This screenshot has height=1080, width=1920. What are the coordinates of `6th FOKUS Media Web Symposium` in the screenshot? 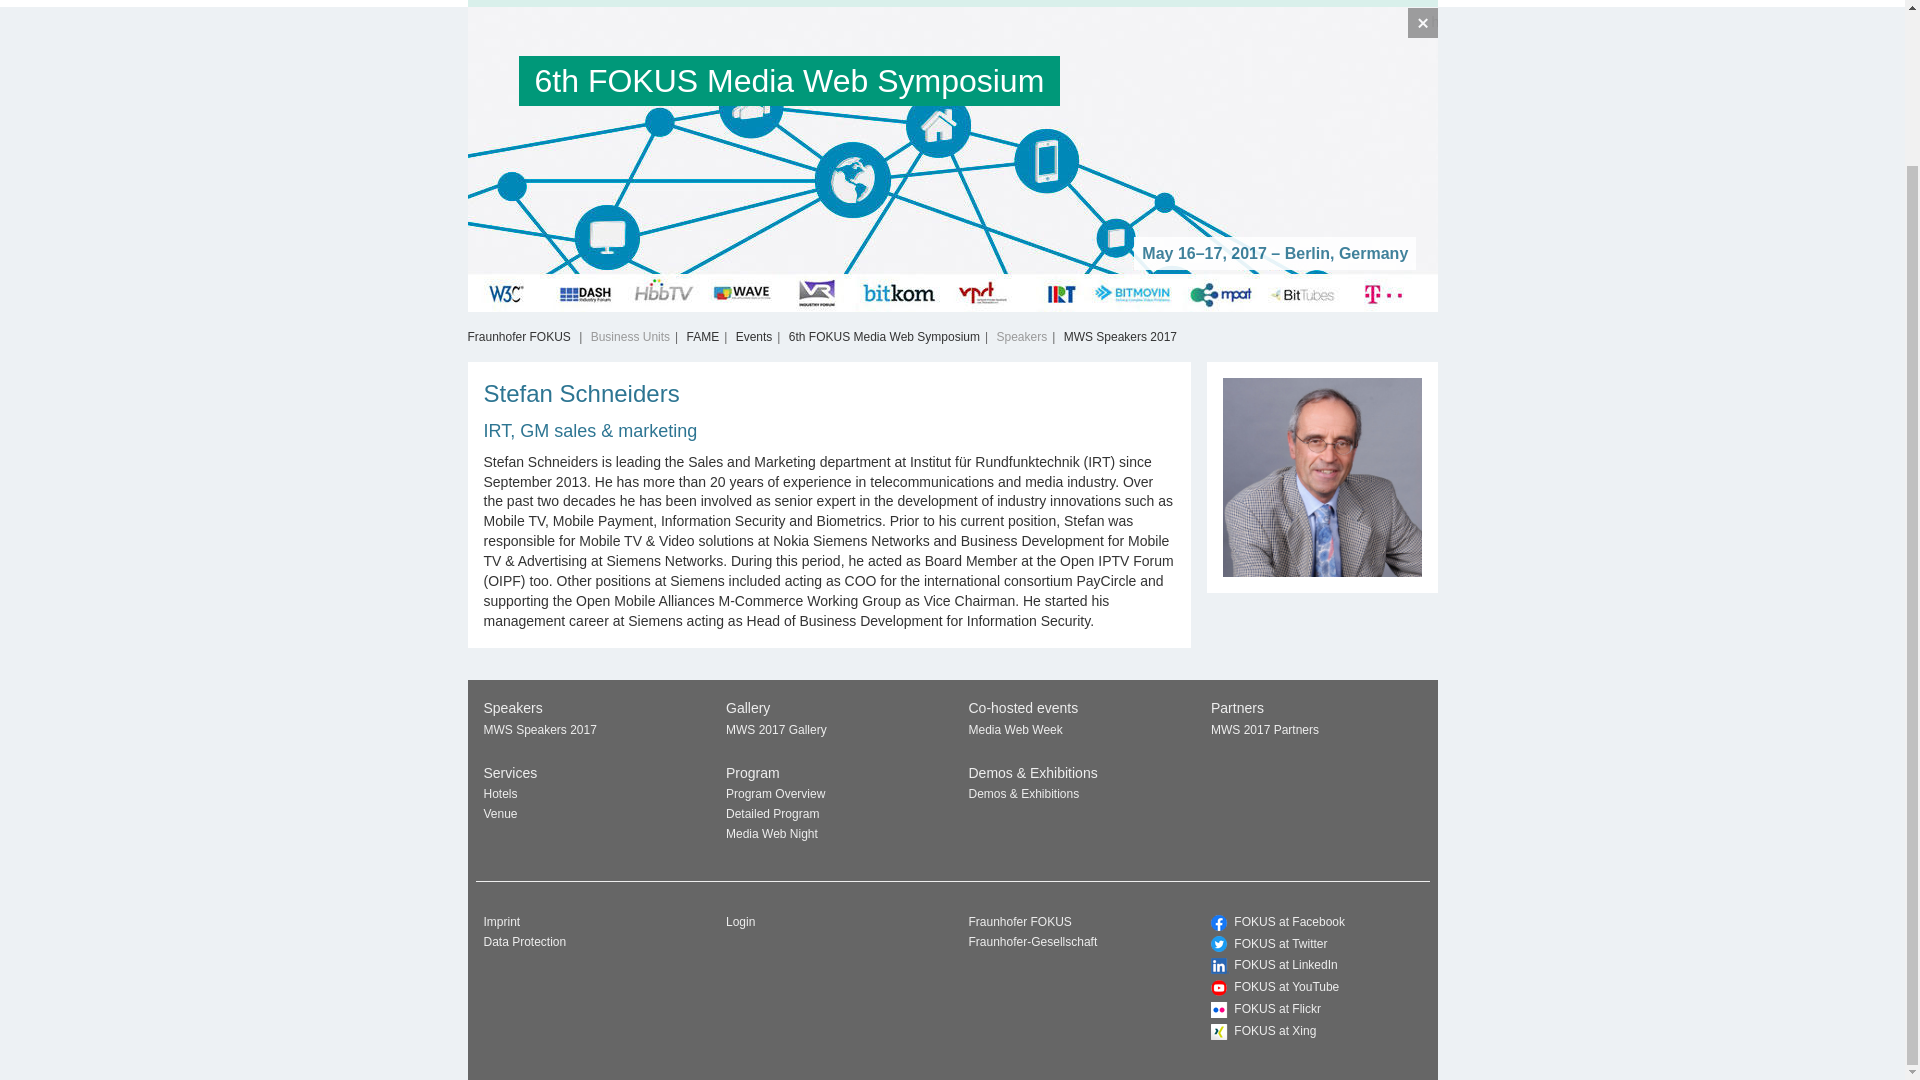 It's located at (884, 337).